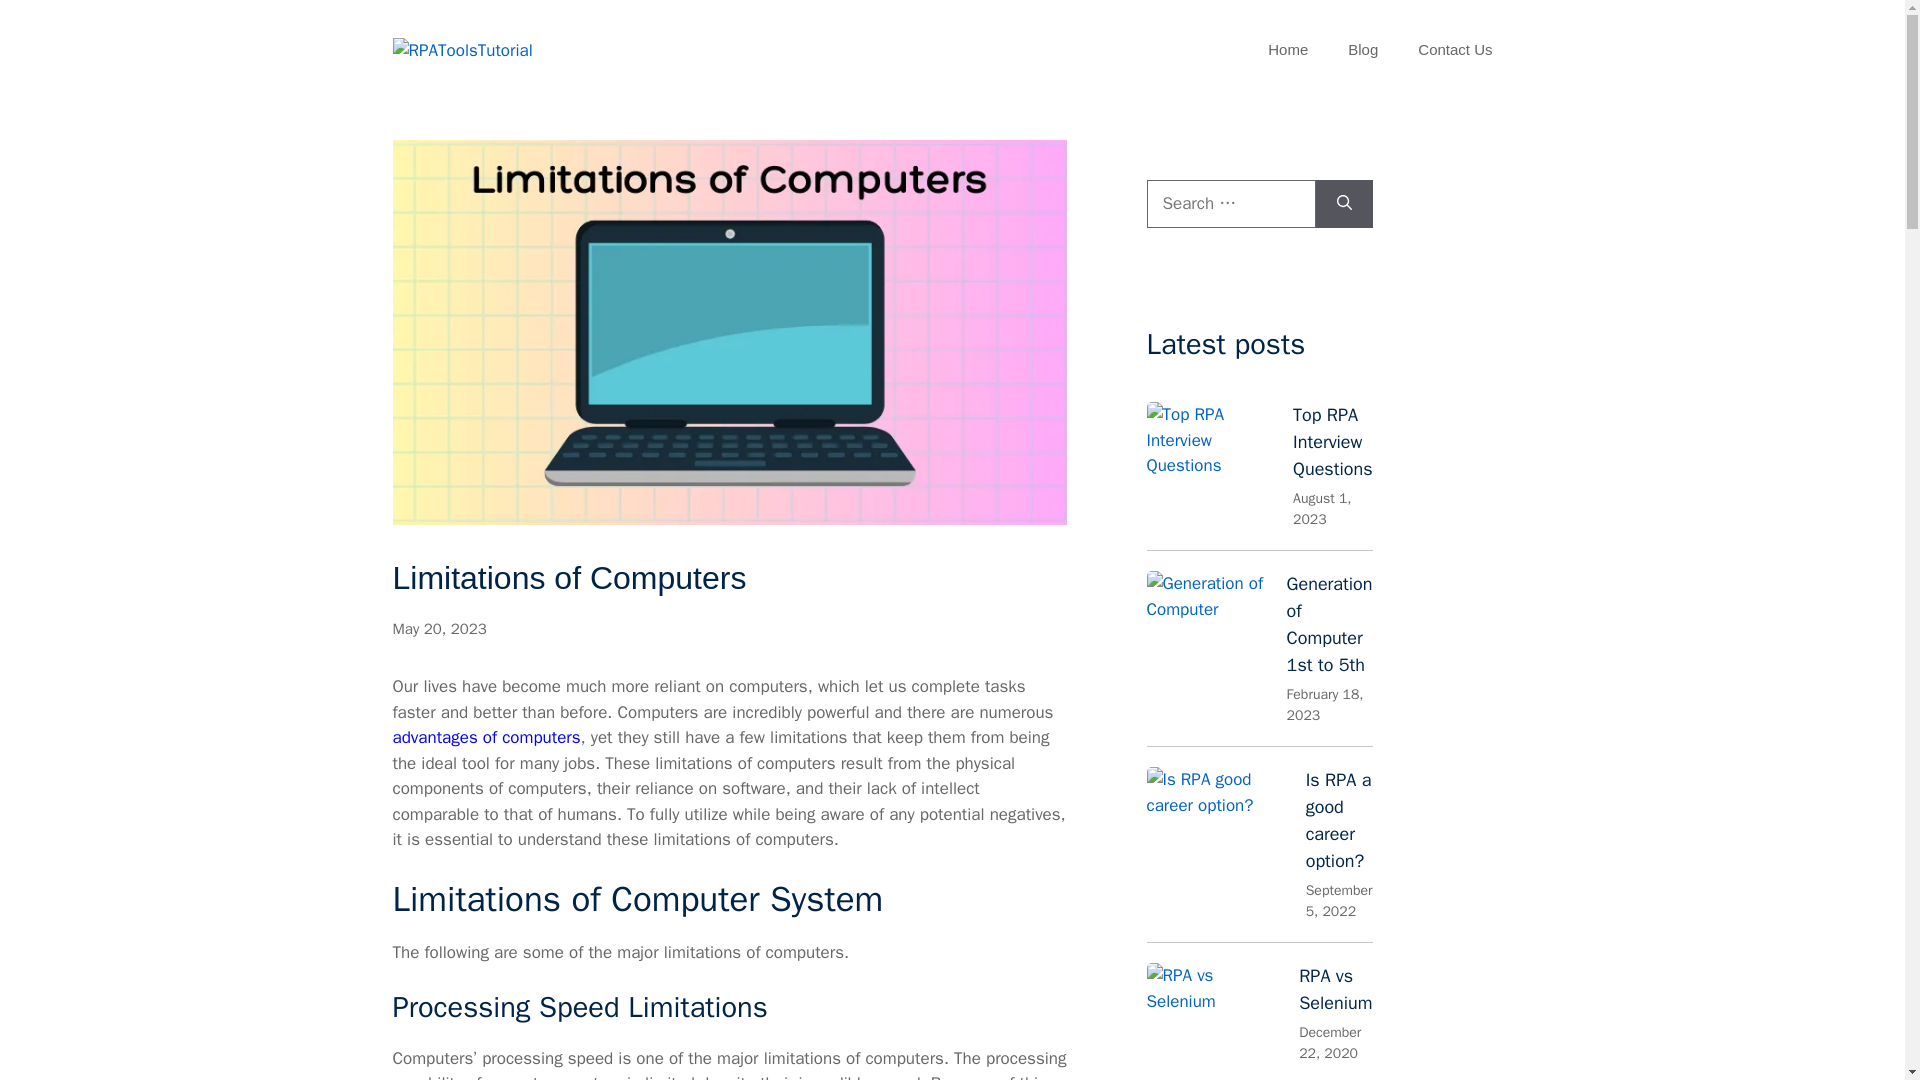 Image resolution: width=1920 pixels, height=1080 pixels. What do you see at coordinates (1336, 990) in the screenshot?
I see `RPA vs Selenium` at bounding box center [1336, 990].